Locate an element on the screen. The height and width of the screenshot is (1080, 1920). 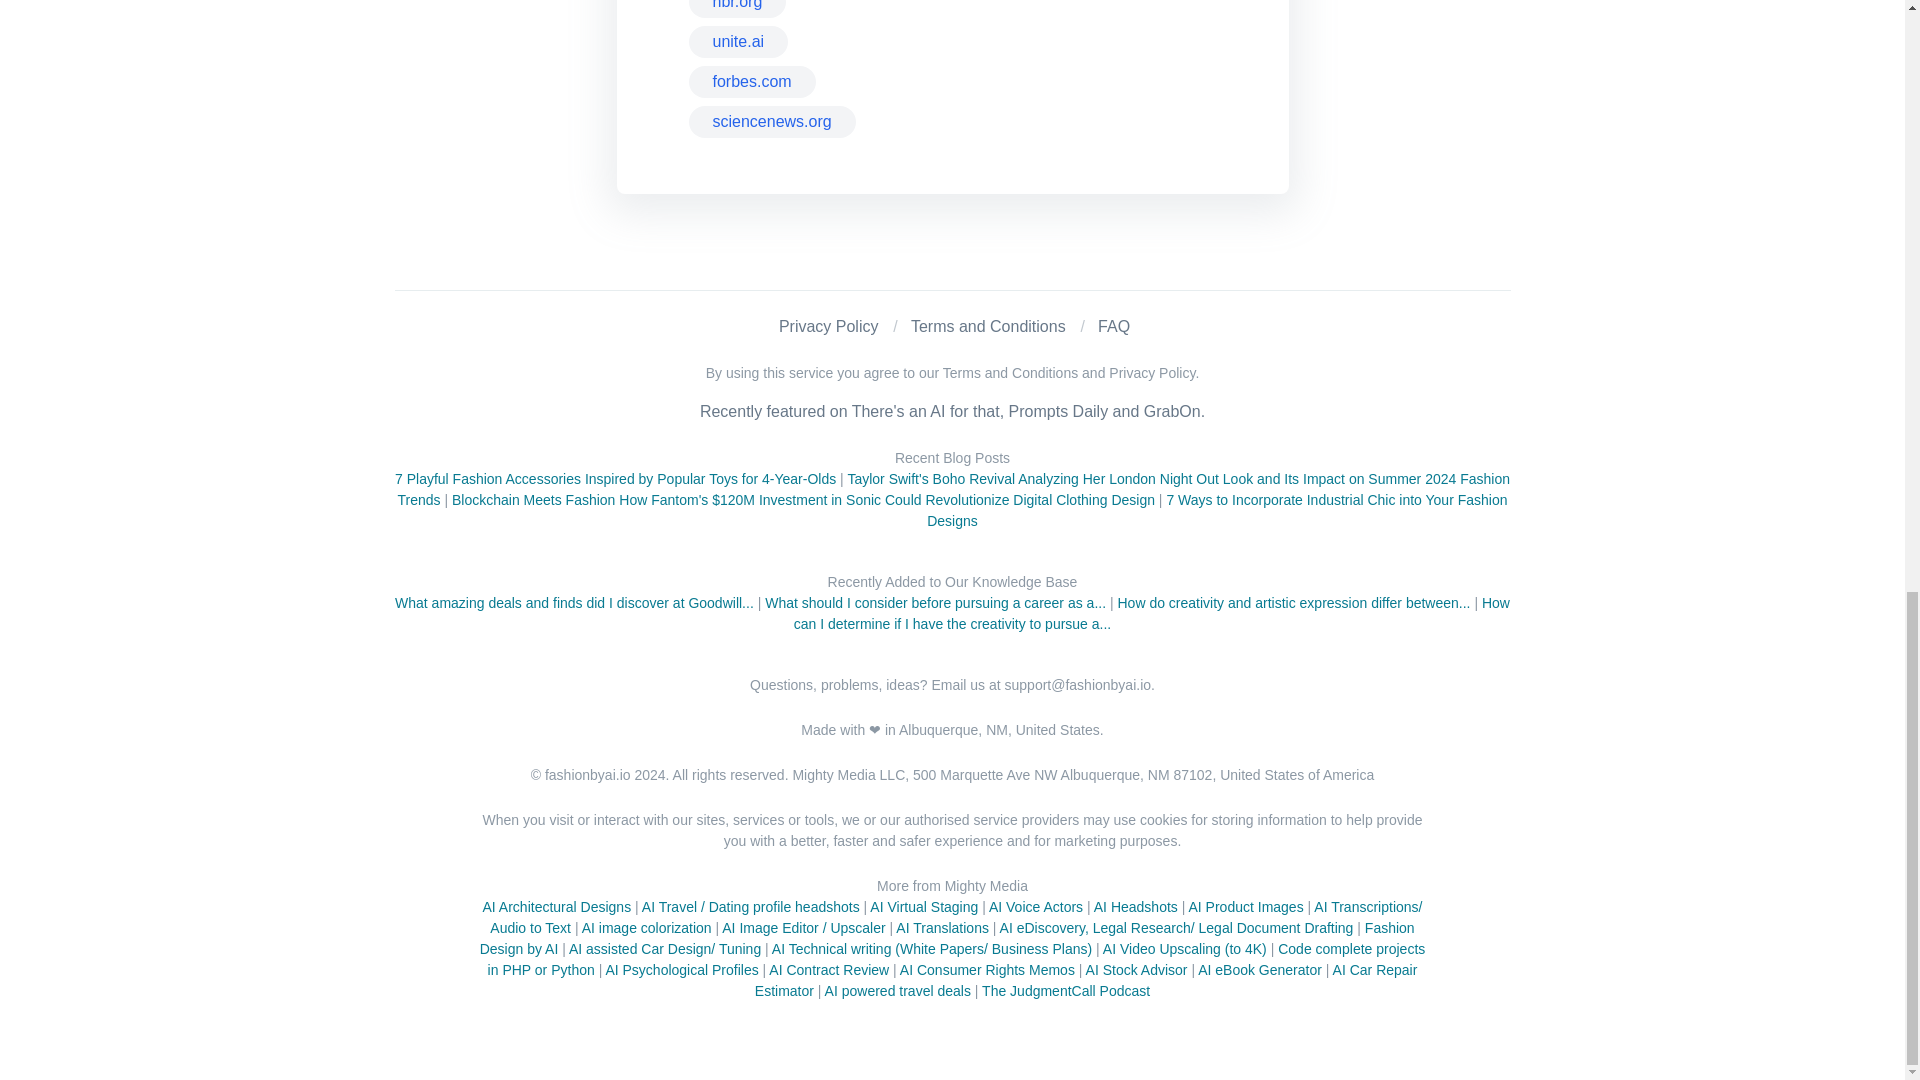
What should I consider before pursuing a career as a... is located at coordinates (934, 603).